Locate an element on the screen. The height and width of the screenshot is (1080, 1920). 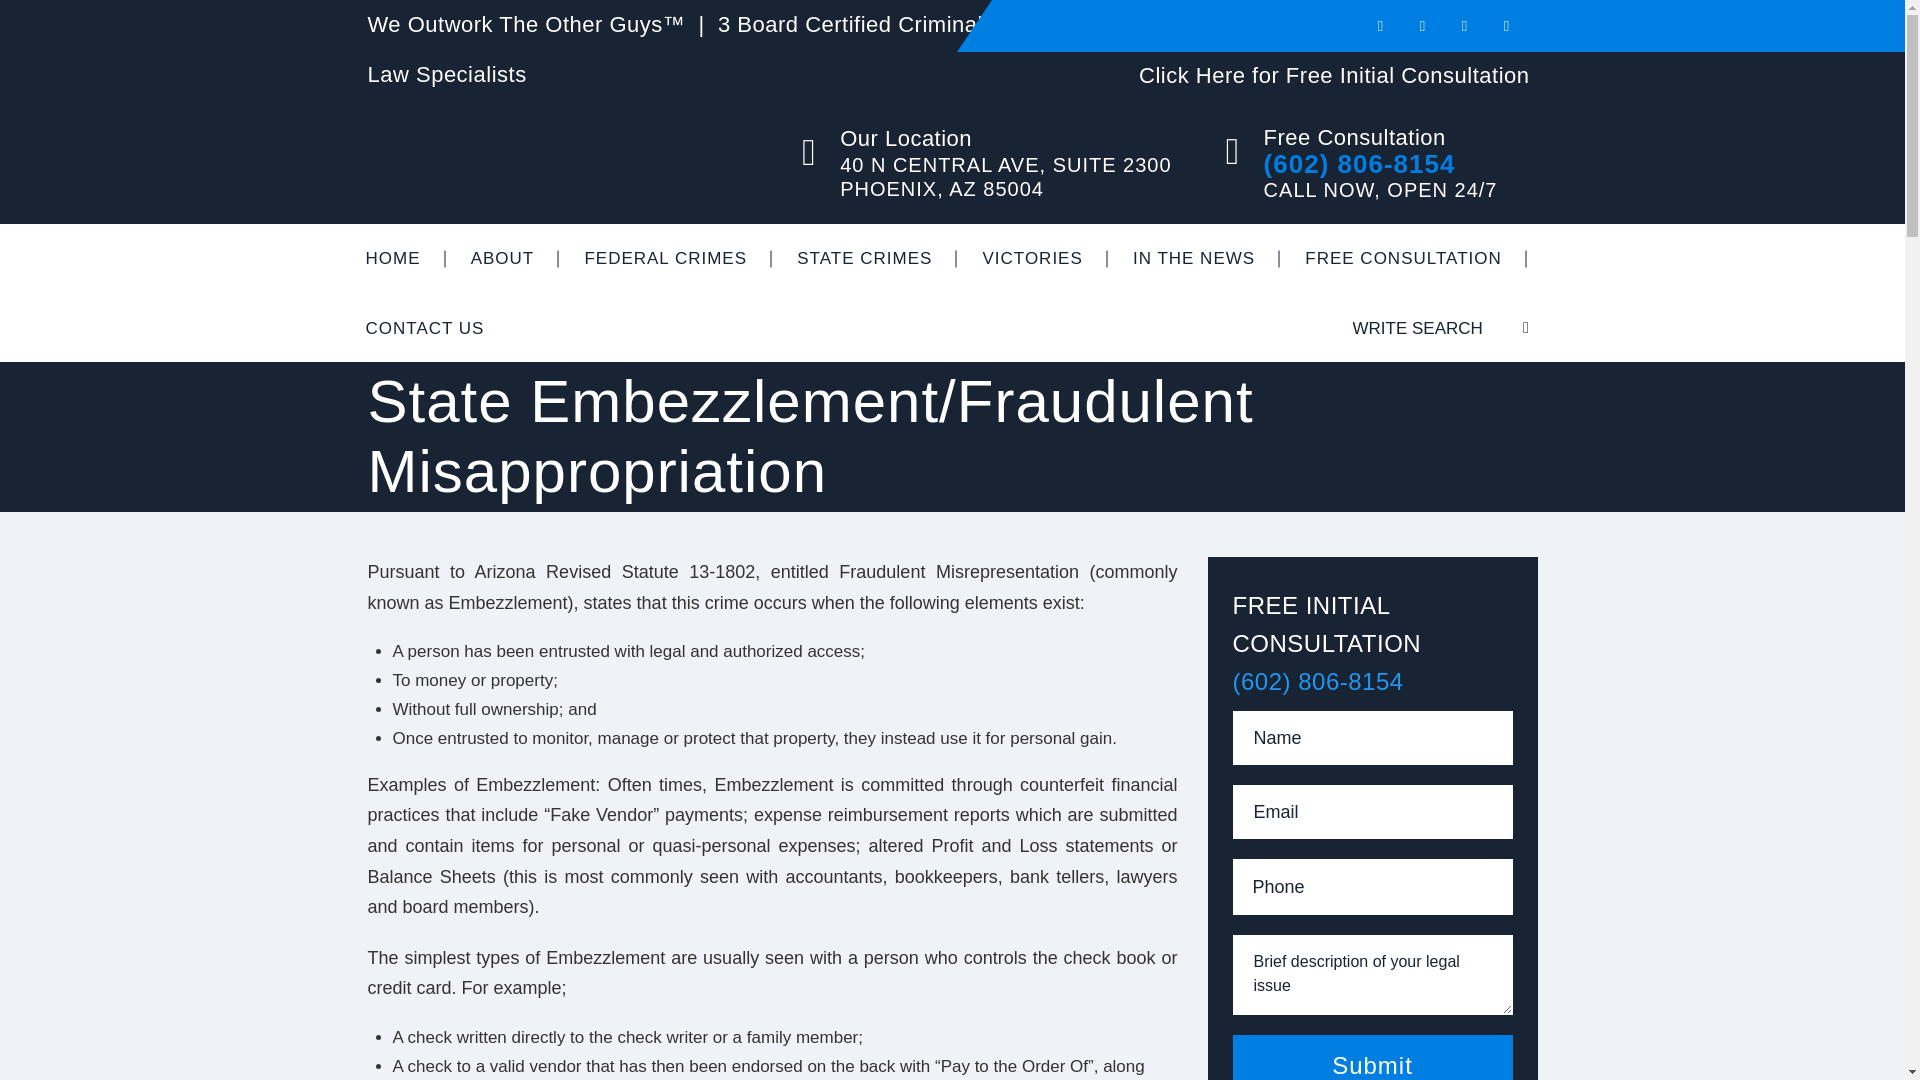
HOME is located at coordinates (392, 258).